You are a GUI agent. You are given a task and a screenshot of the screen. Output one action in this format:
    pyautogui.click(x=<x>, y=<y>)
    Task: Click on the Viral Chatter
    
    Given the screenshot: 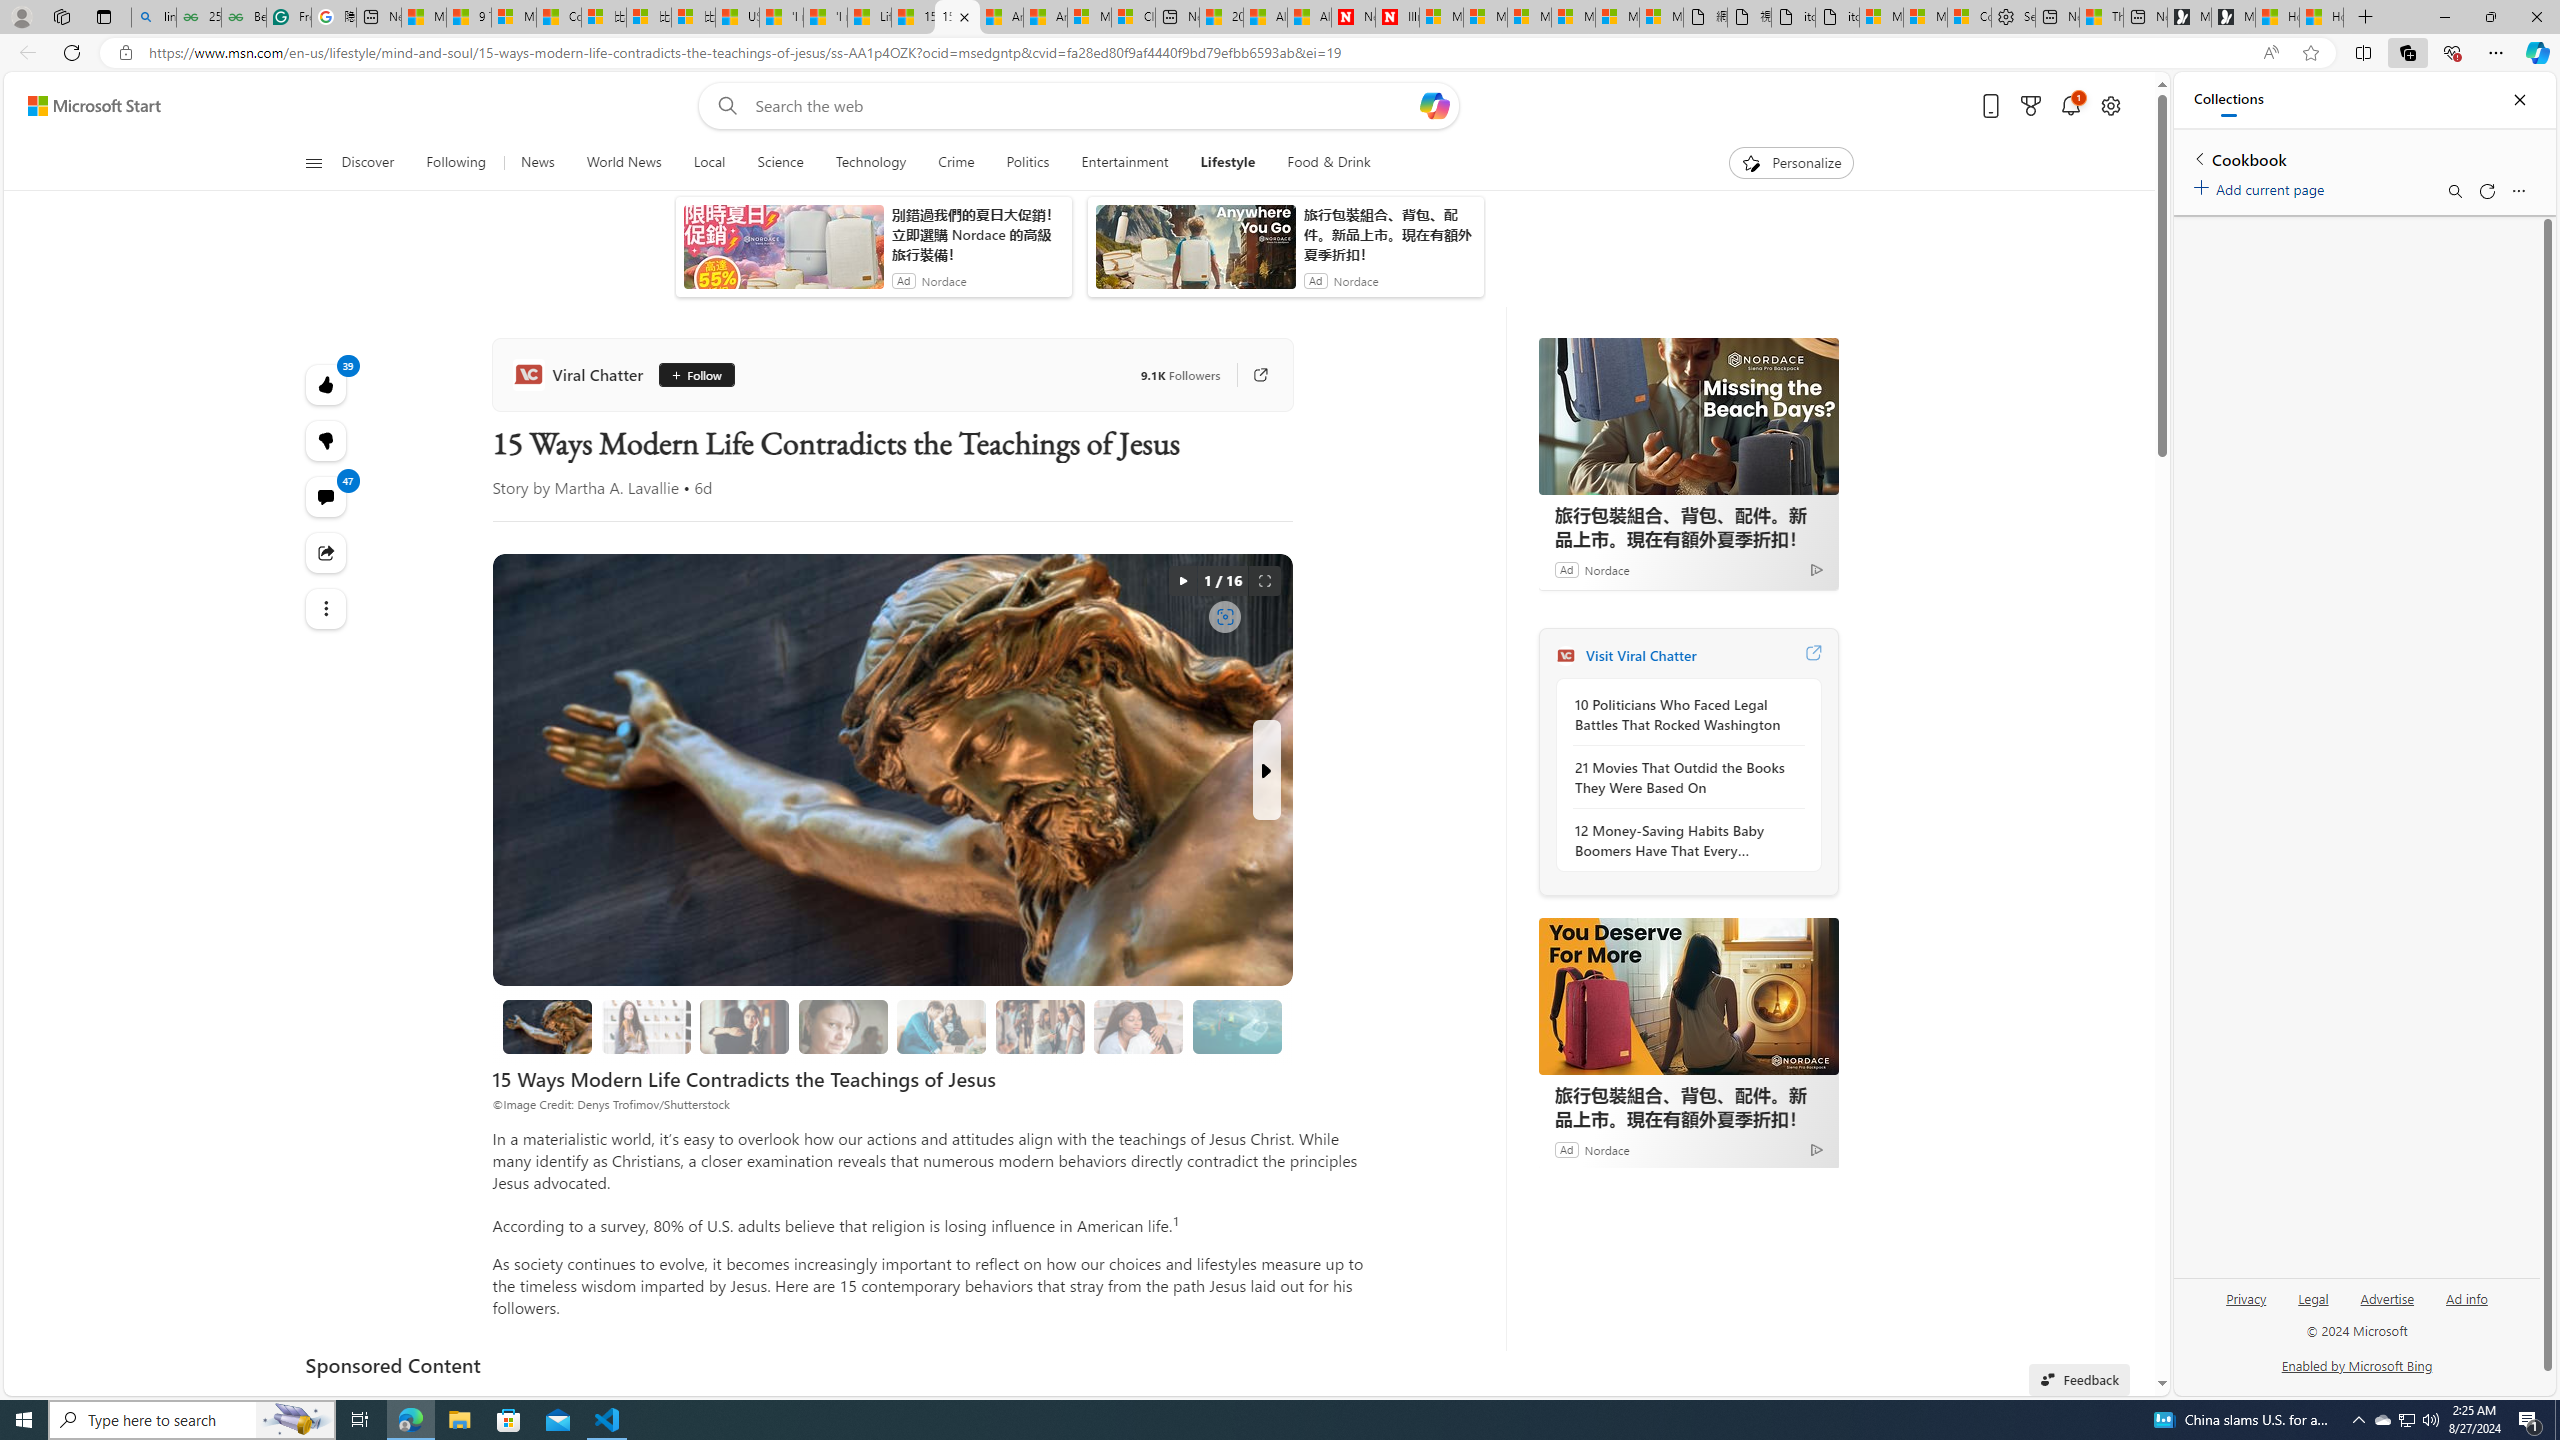 What is the action you would take?
    pyautogui.click(x=1564, y=655)
    